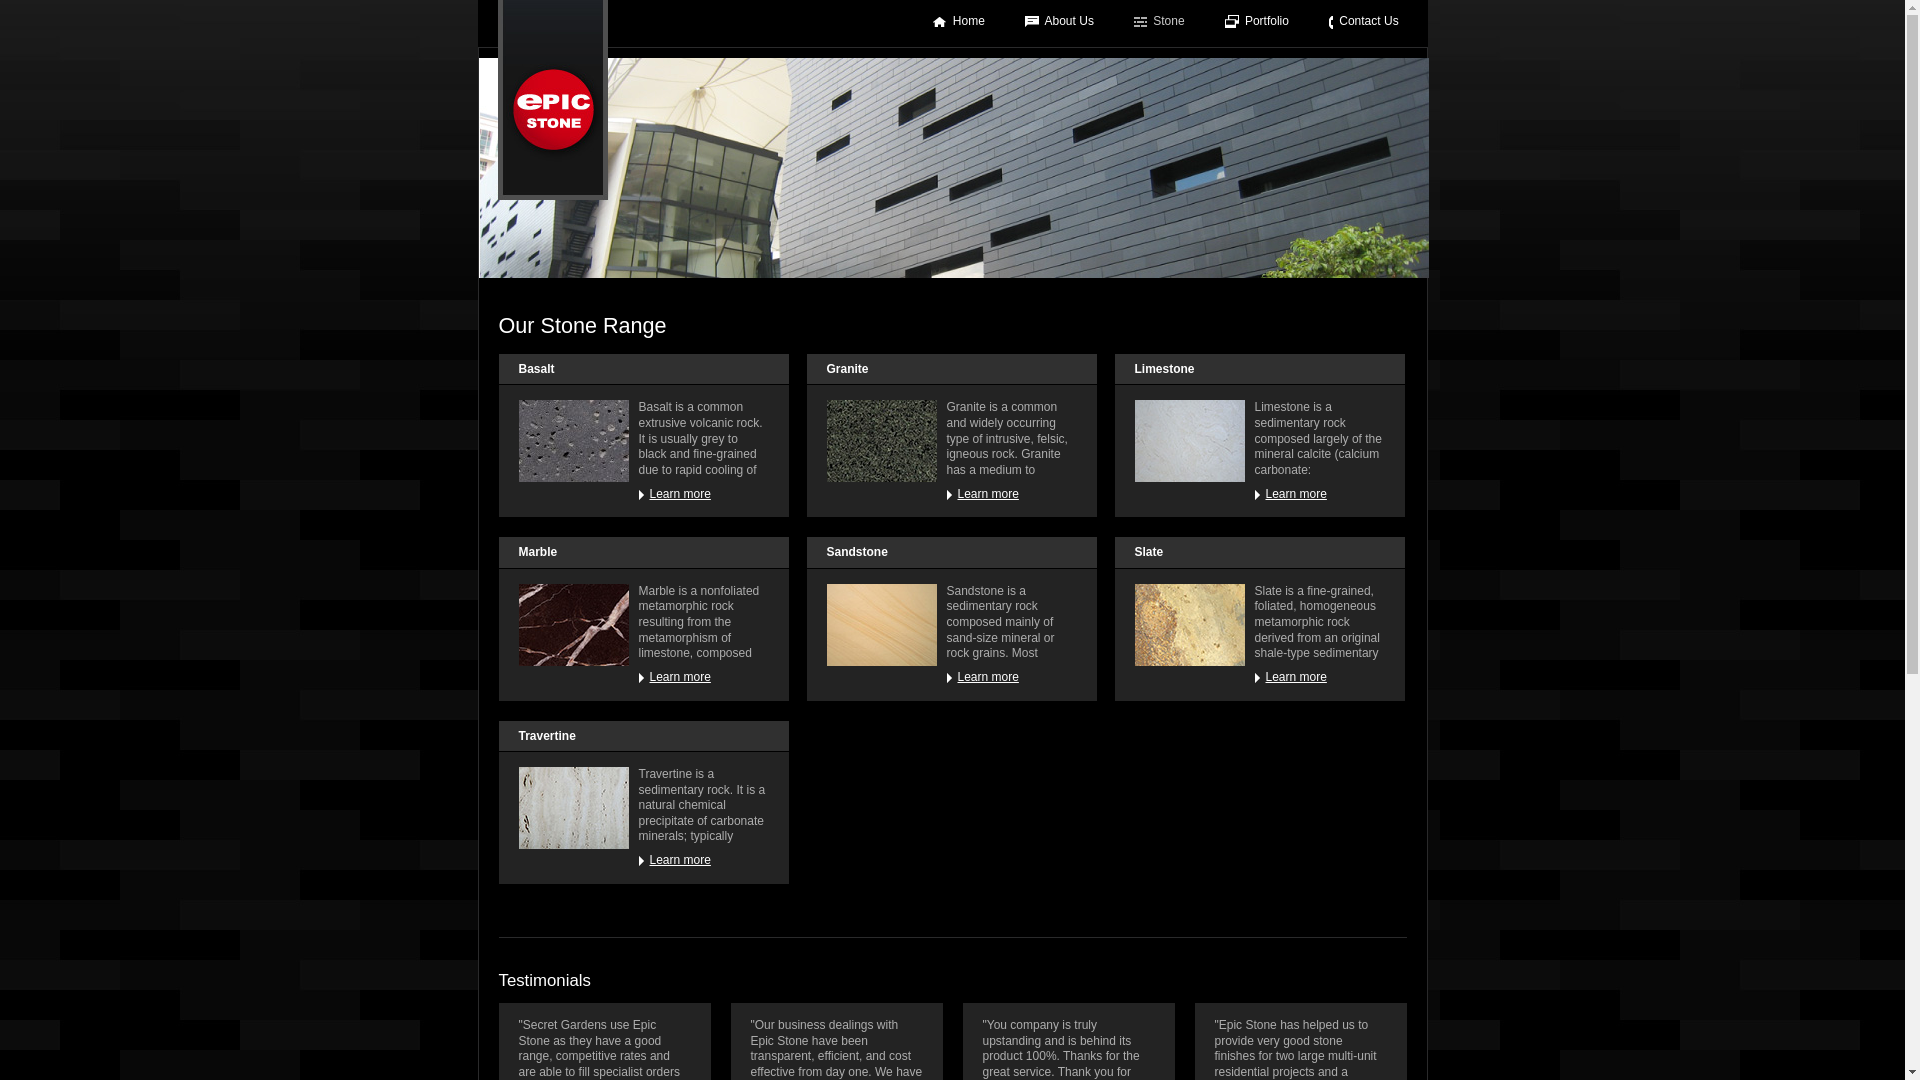  Describe the element at coordinates (703, 678) in the screenshot. I see `Learn more` at that location.